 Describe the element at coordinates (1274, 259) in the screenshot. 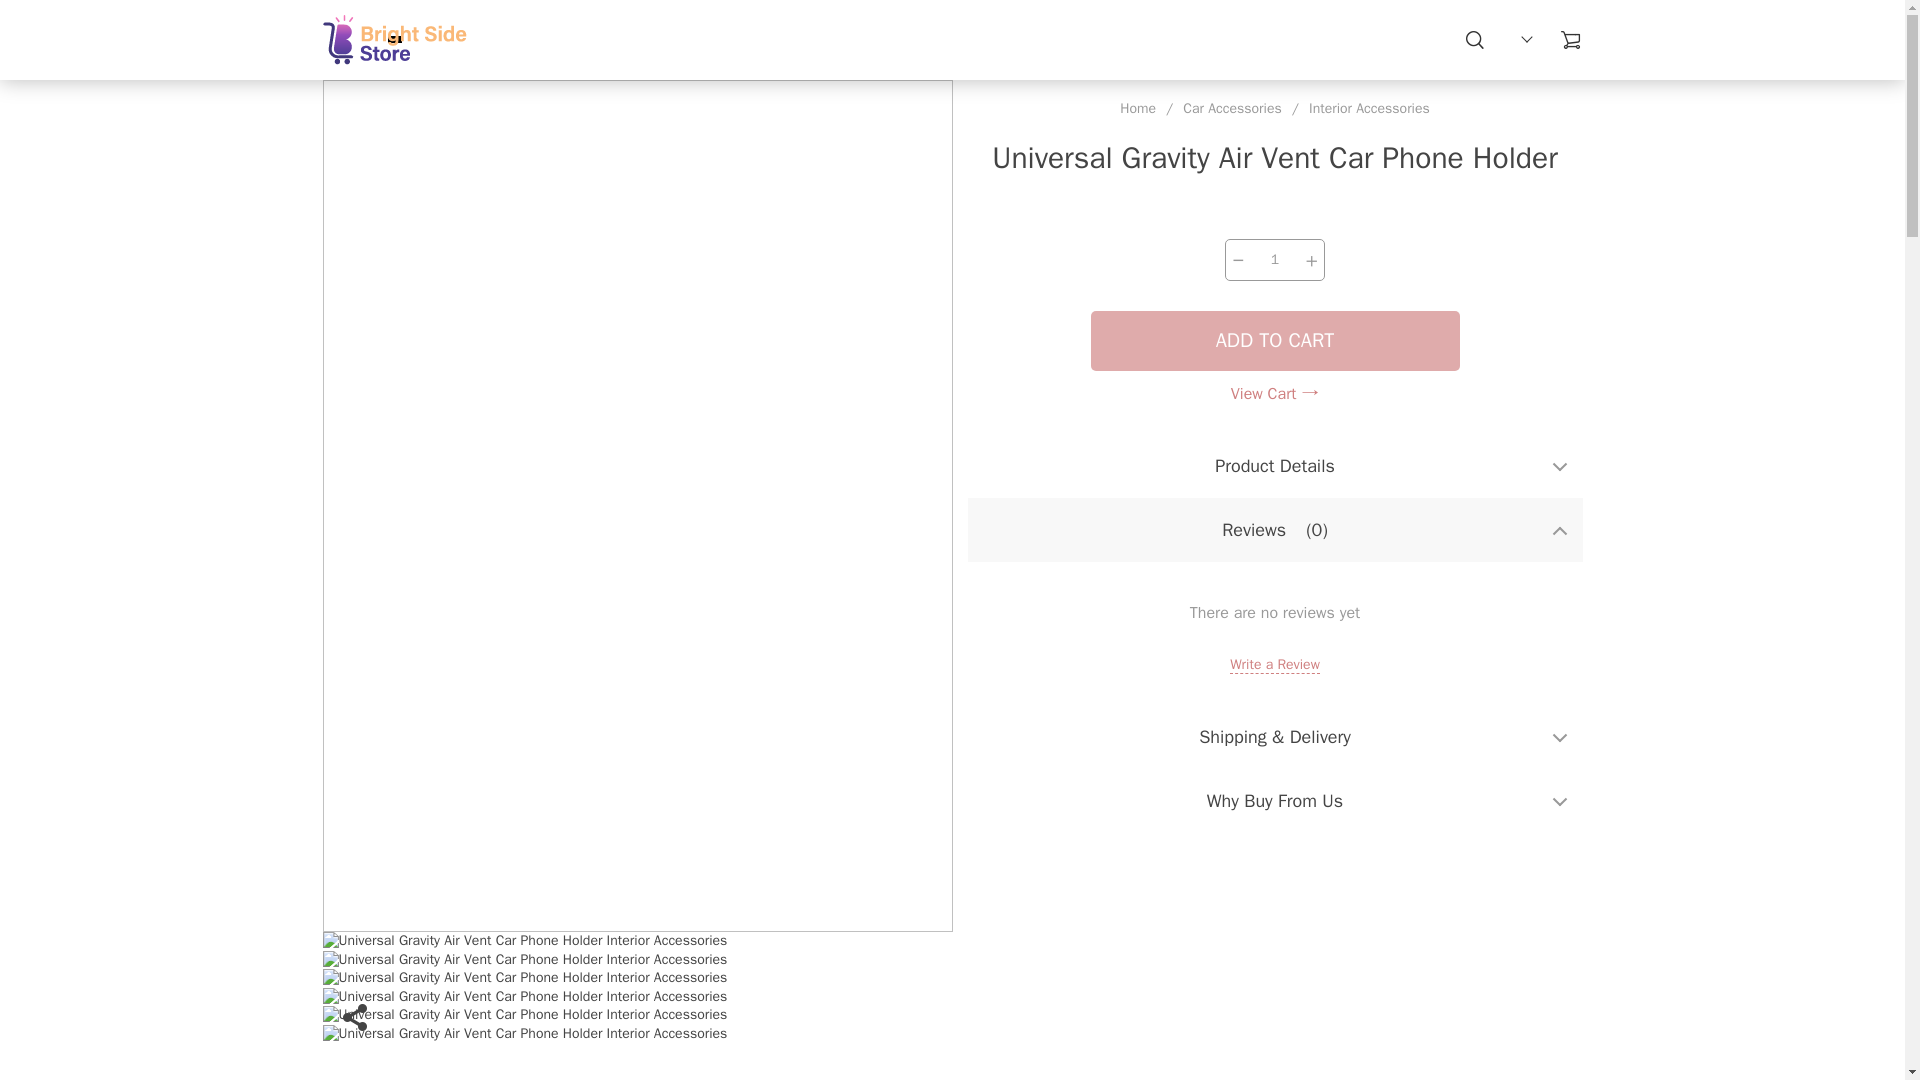

I see `1` at that location.